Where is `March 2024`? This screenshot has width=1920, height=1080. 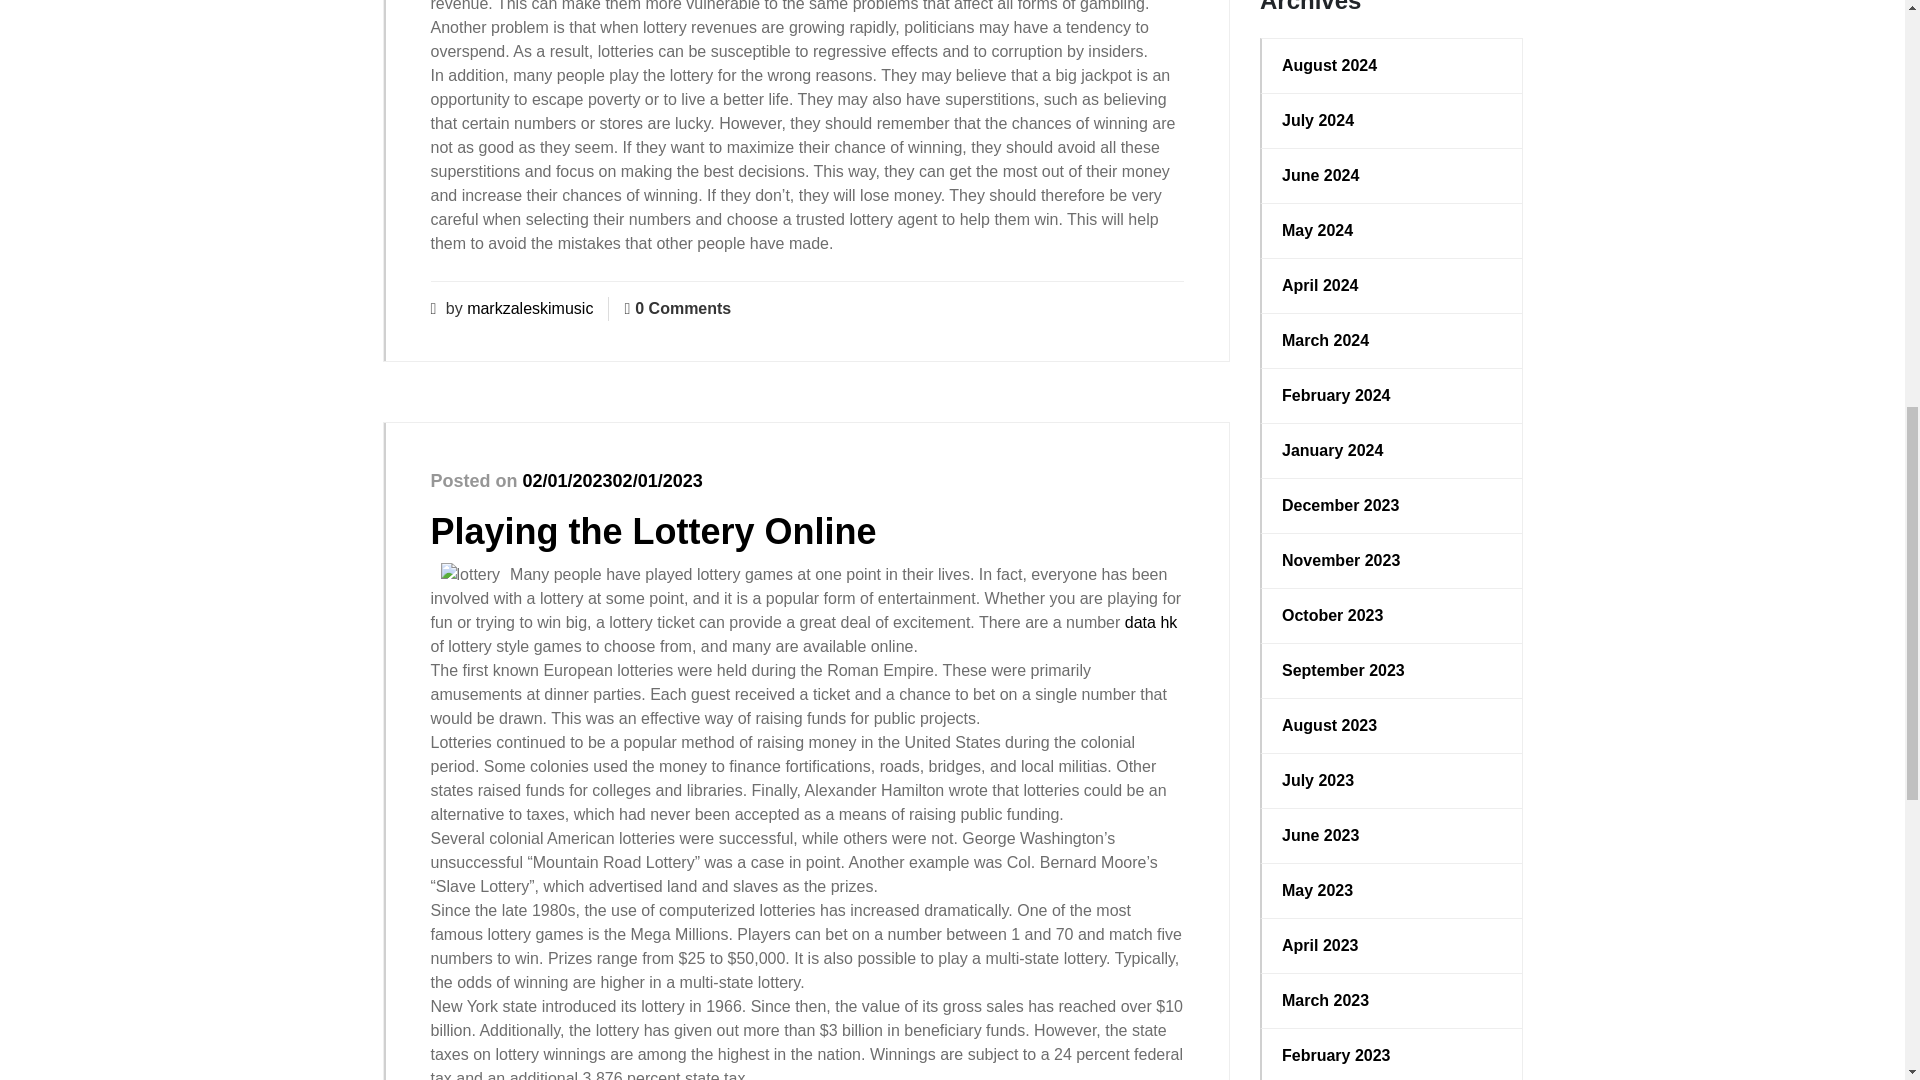 March 2024 is located at coordinates (1392, 341).